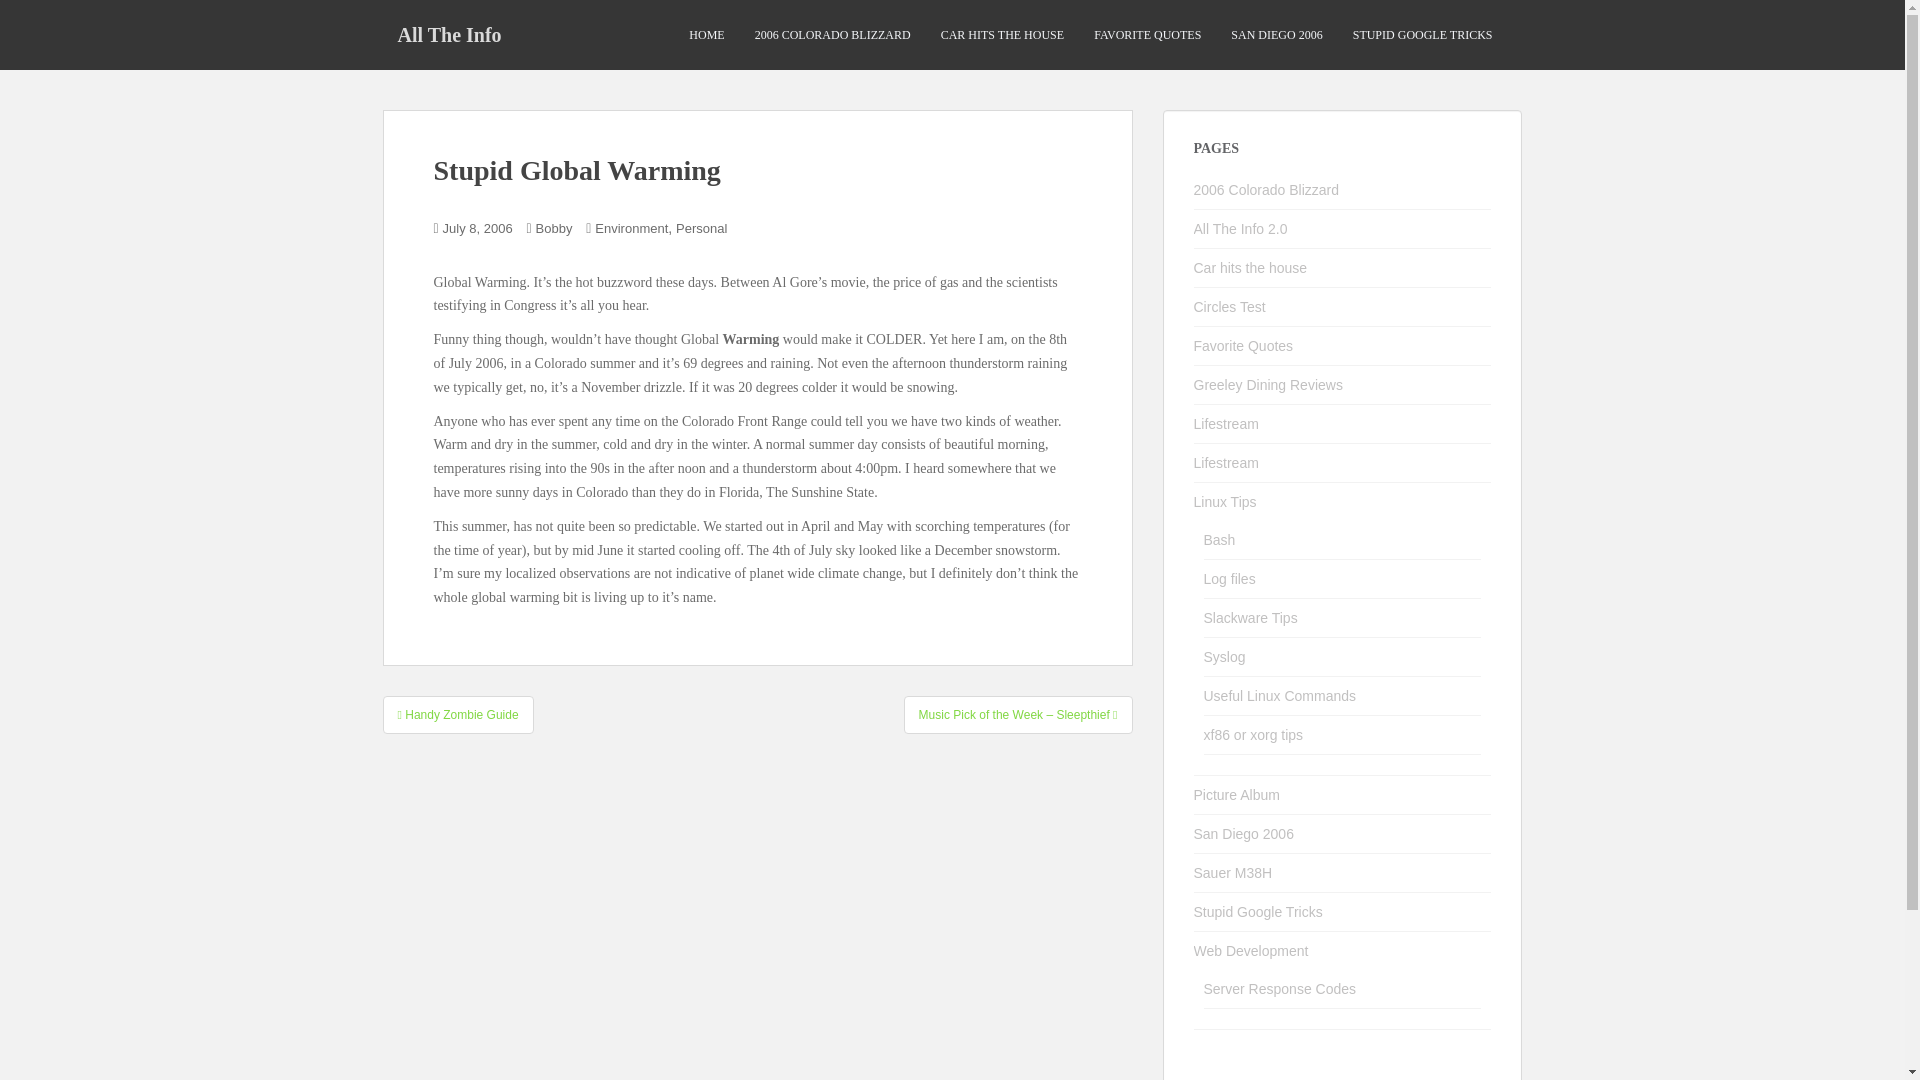 The width and height of the screenshot is (1920, 1080). I want to click on 2006 Colorado Blizzard, so click(1267, 190).